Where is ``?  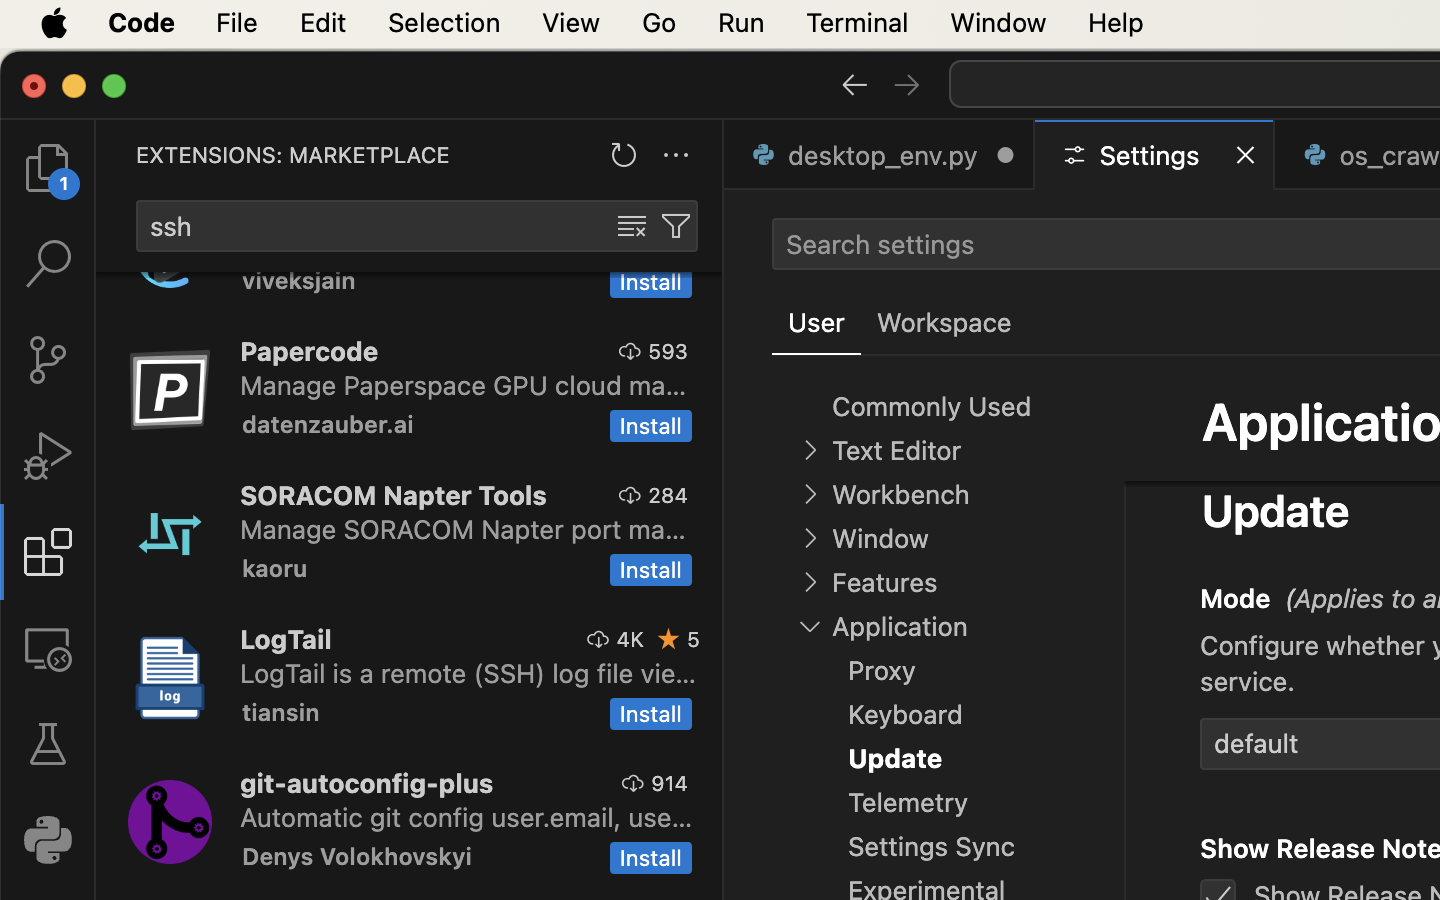  is located at coordinates (632, 226).